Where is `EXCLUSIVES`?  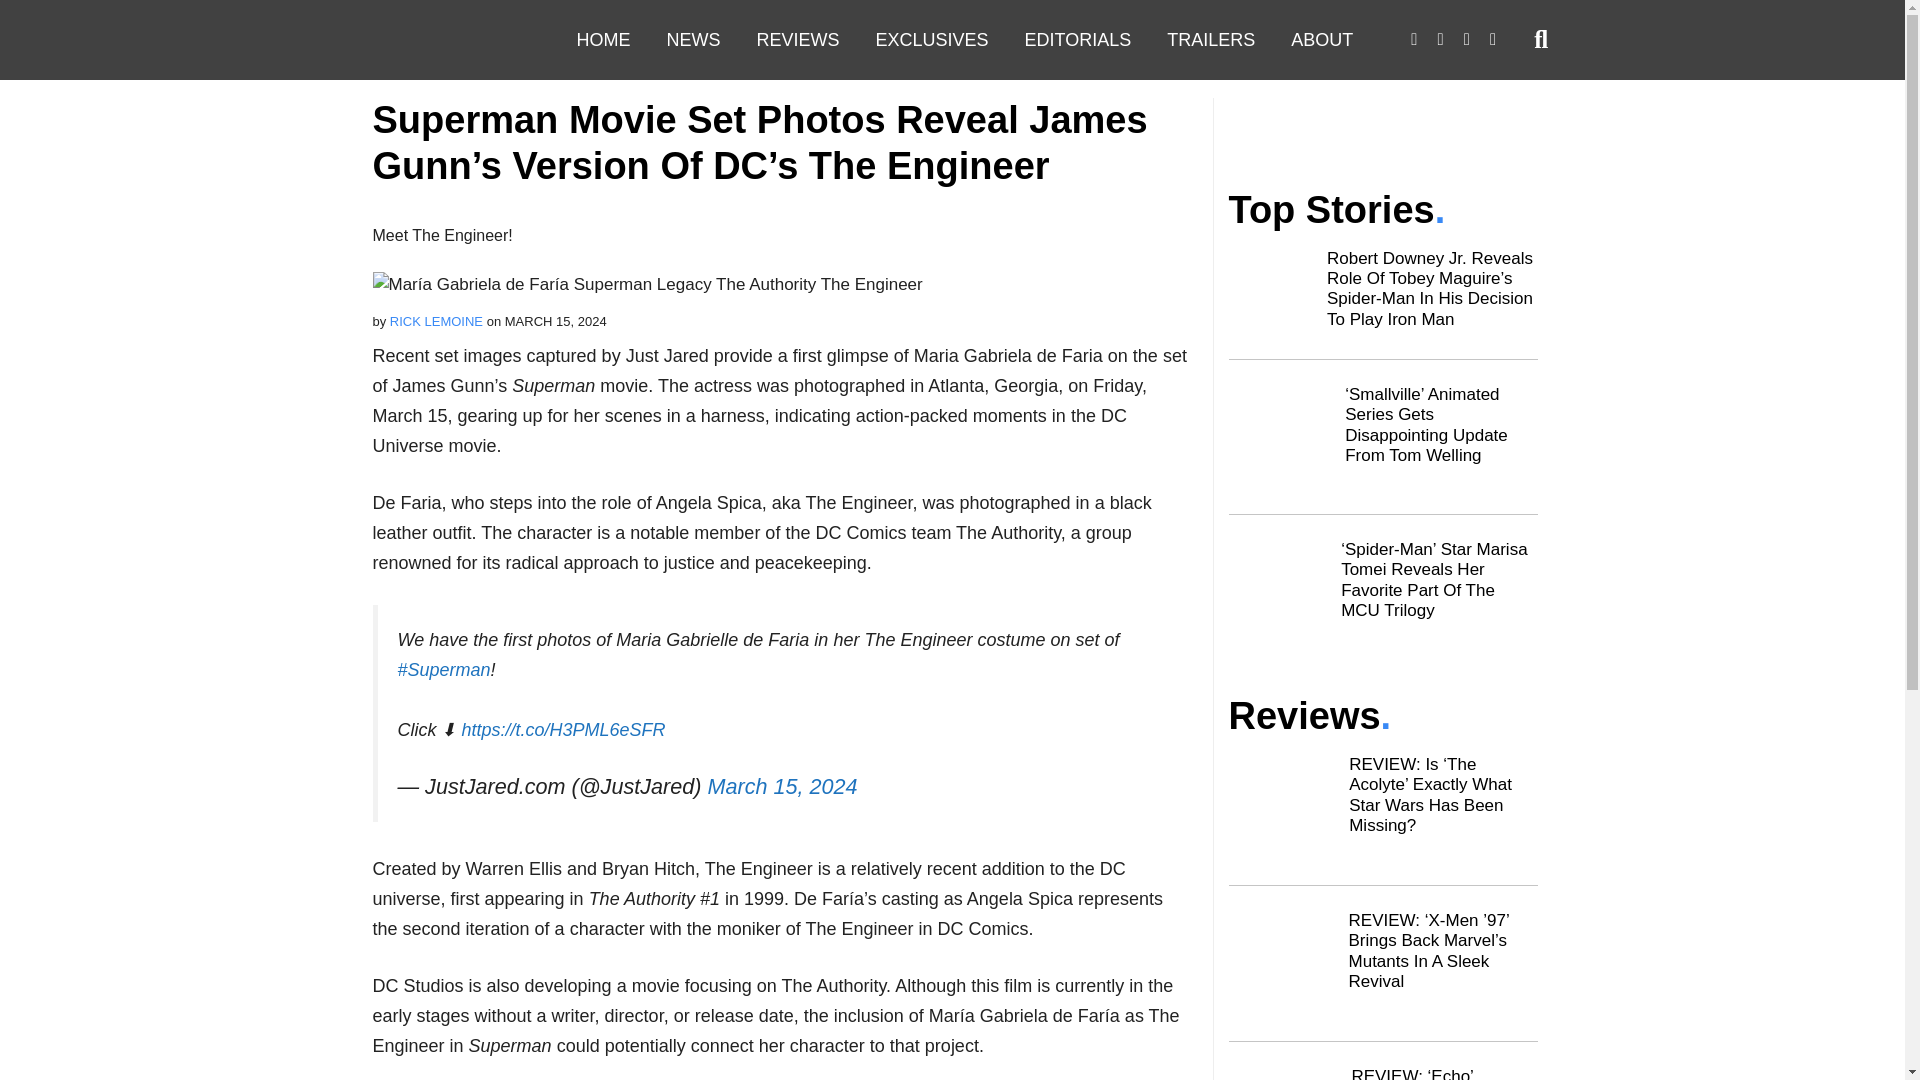
EXCLUSIVES is located at coordinates (932, 40).